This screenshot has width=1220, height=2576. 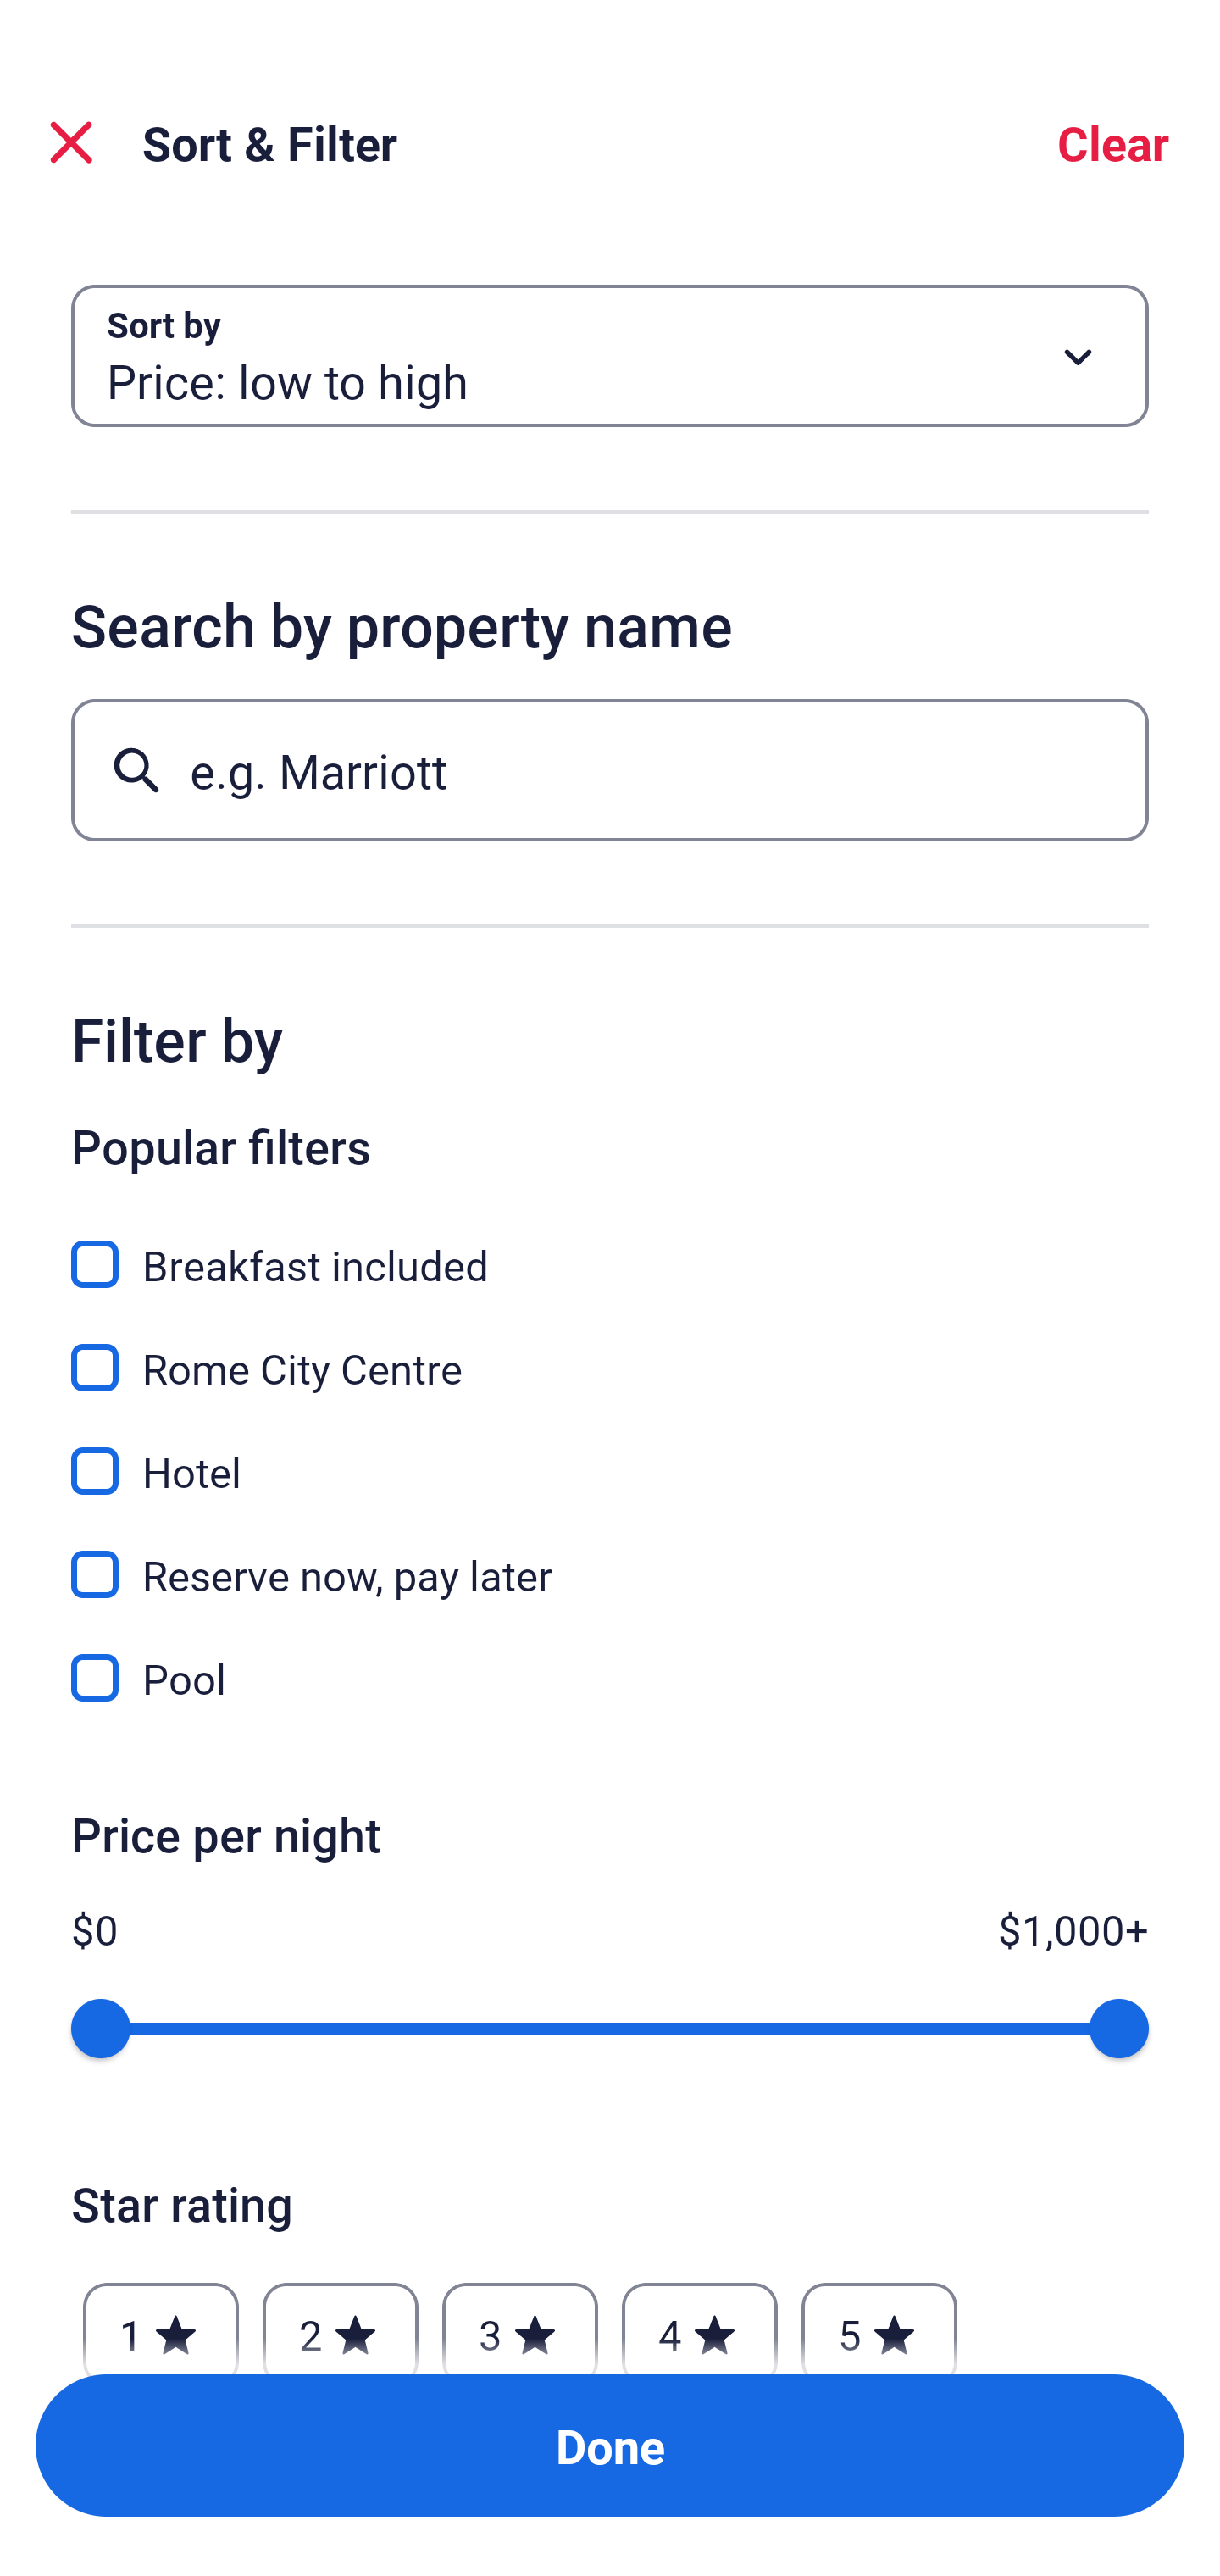 What do you see at coordinates (610, 769) in the screenshot?
I see `e.g. Marriott Button` at bounding box center [610, 769].